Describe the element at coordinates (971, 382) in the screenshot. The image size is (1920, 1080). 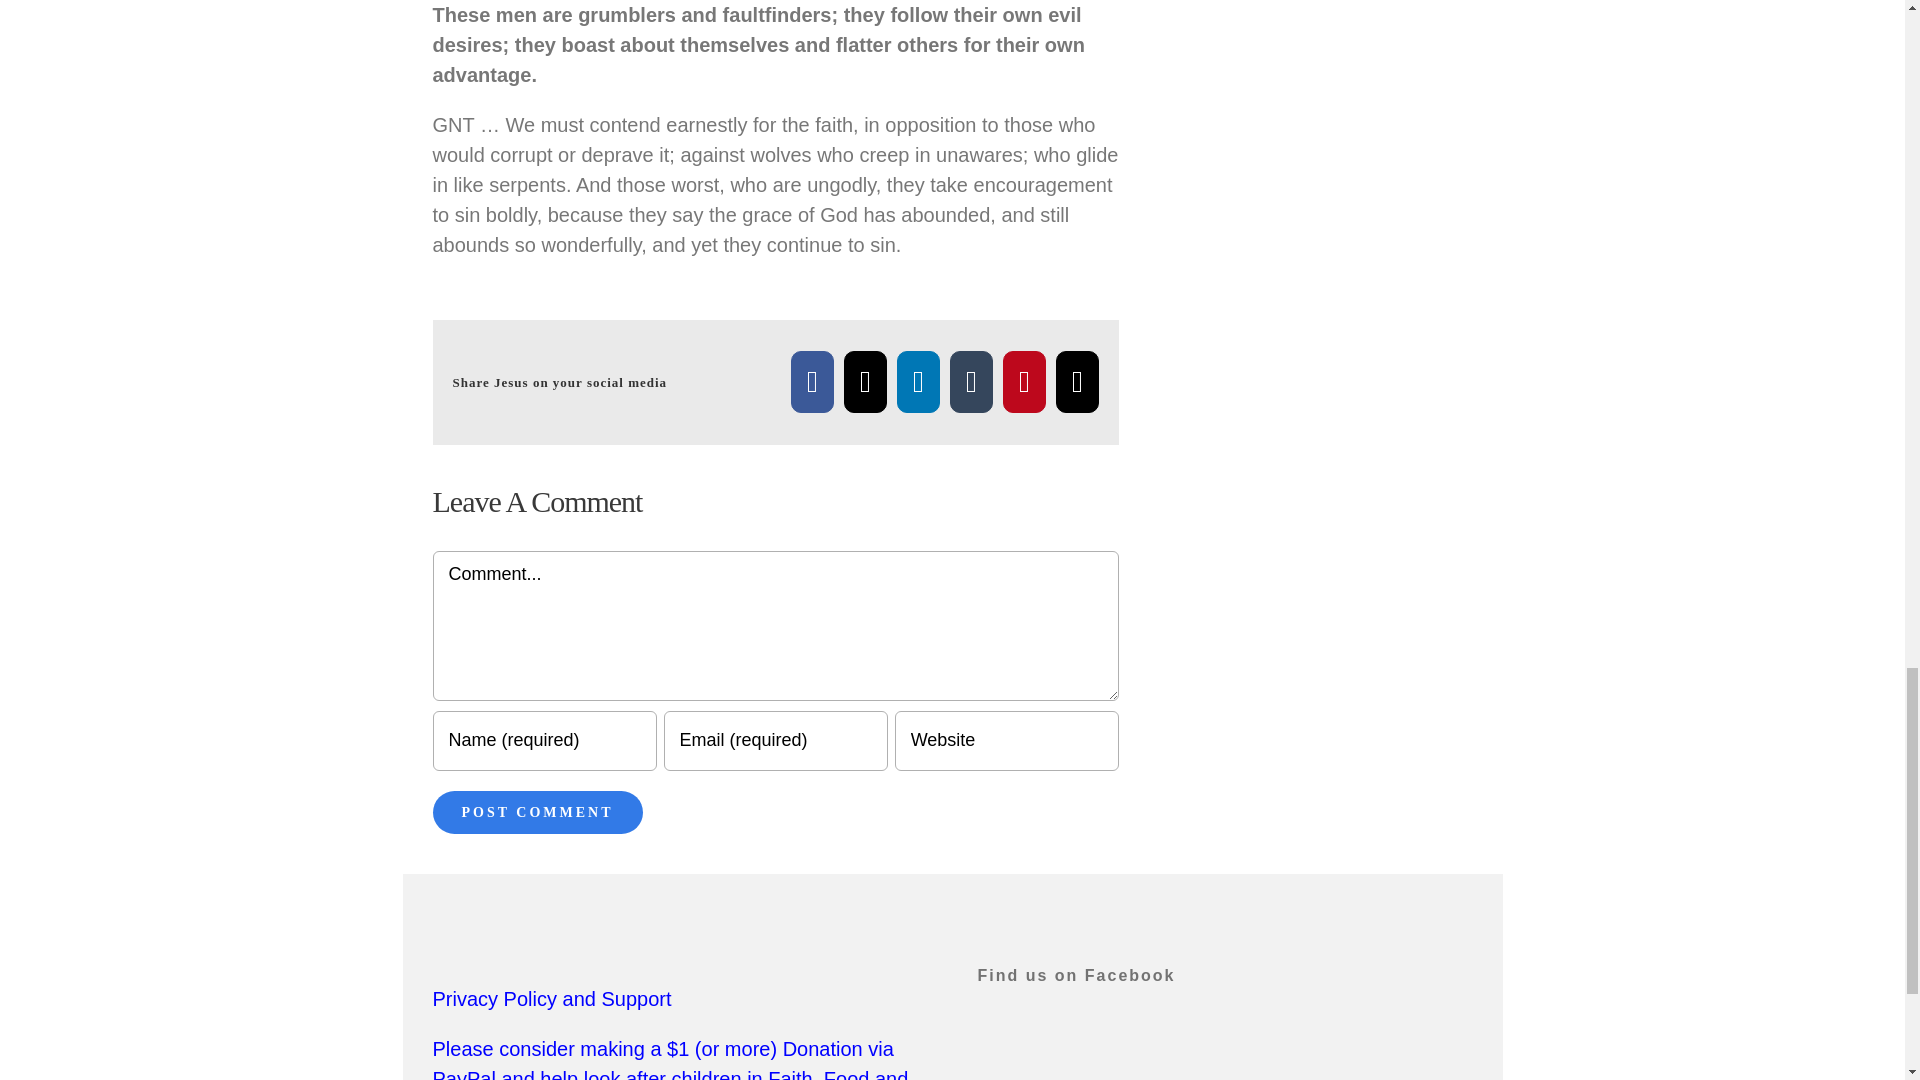
I see `Tumblr` at that location.